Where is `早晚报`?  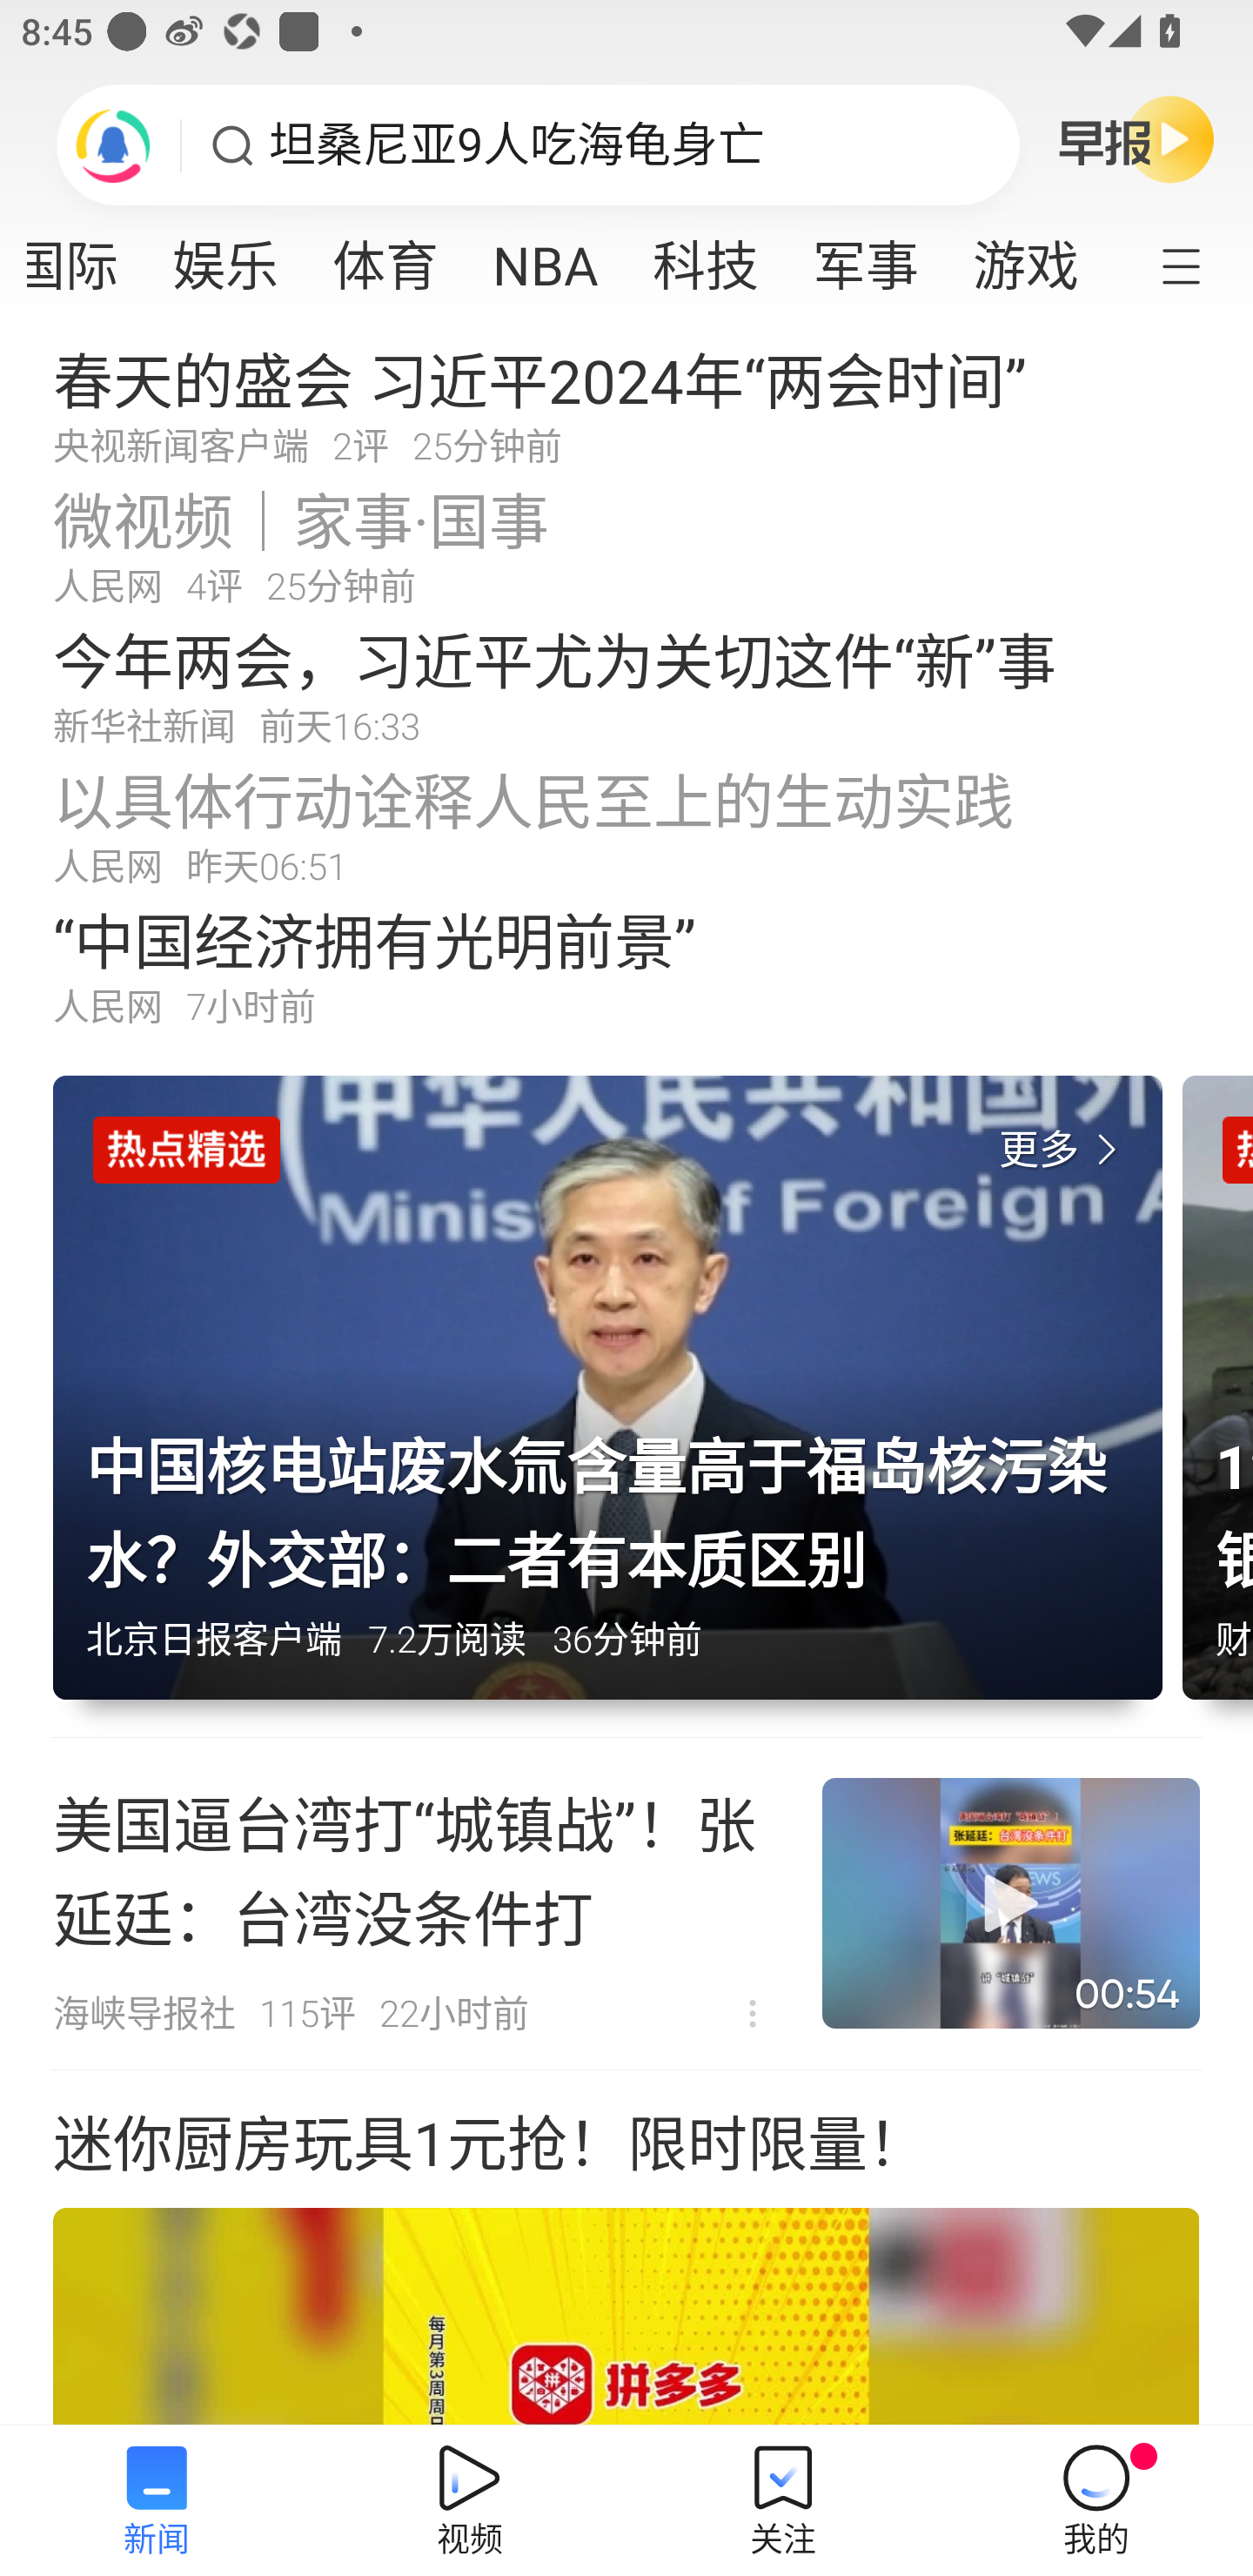 早晚报 is located at coordinates (1136, 138).